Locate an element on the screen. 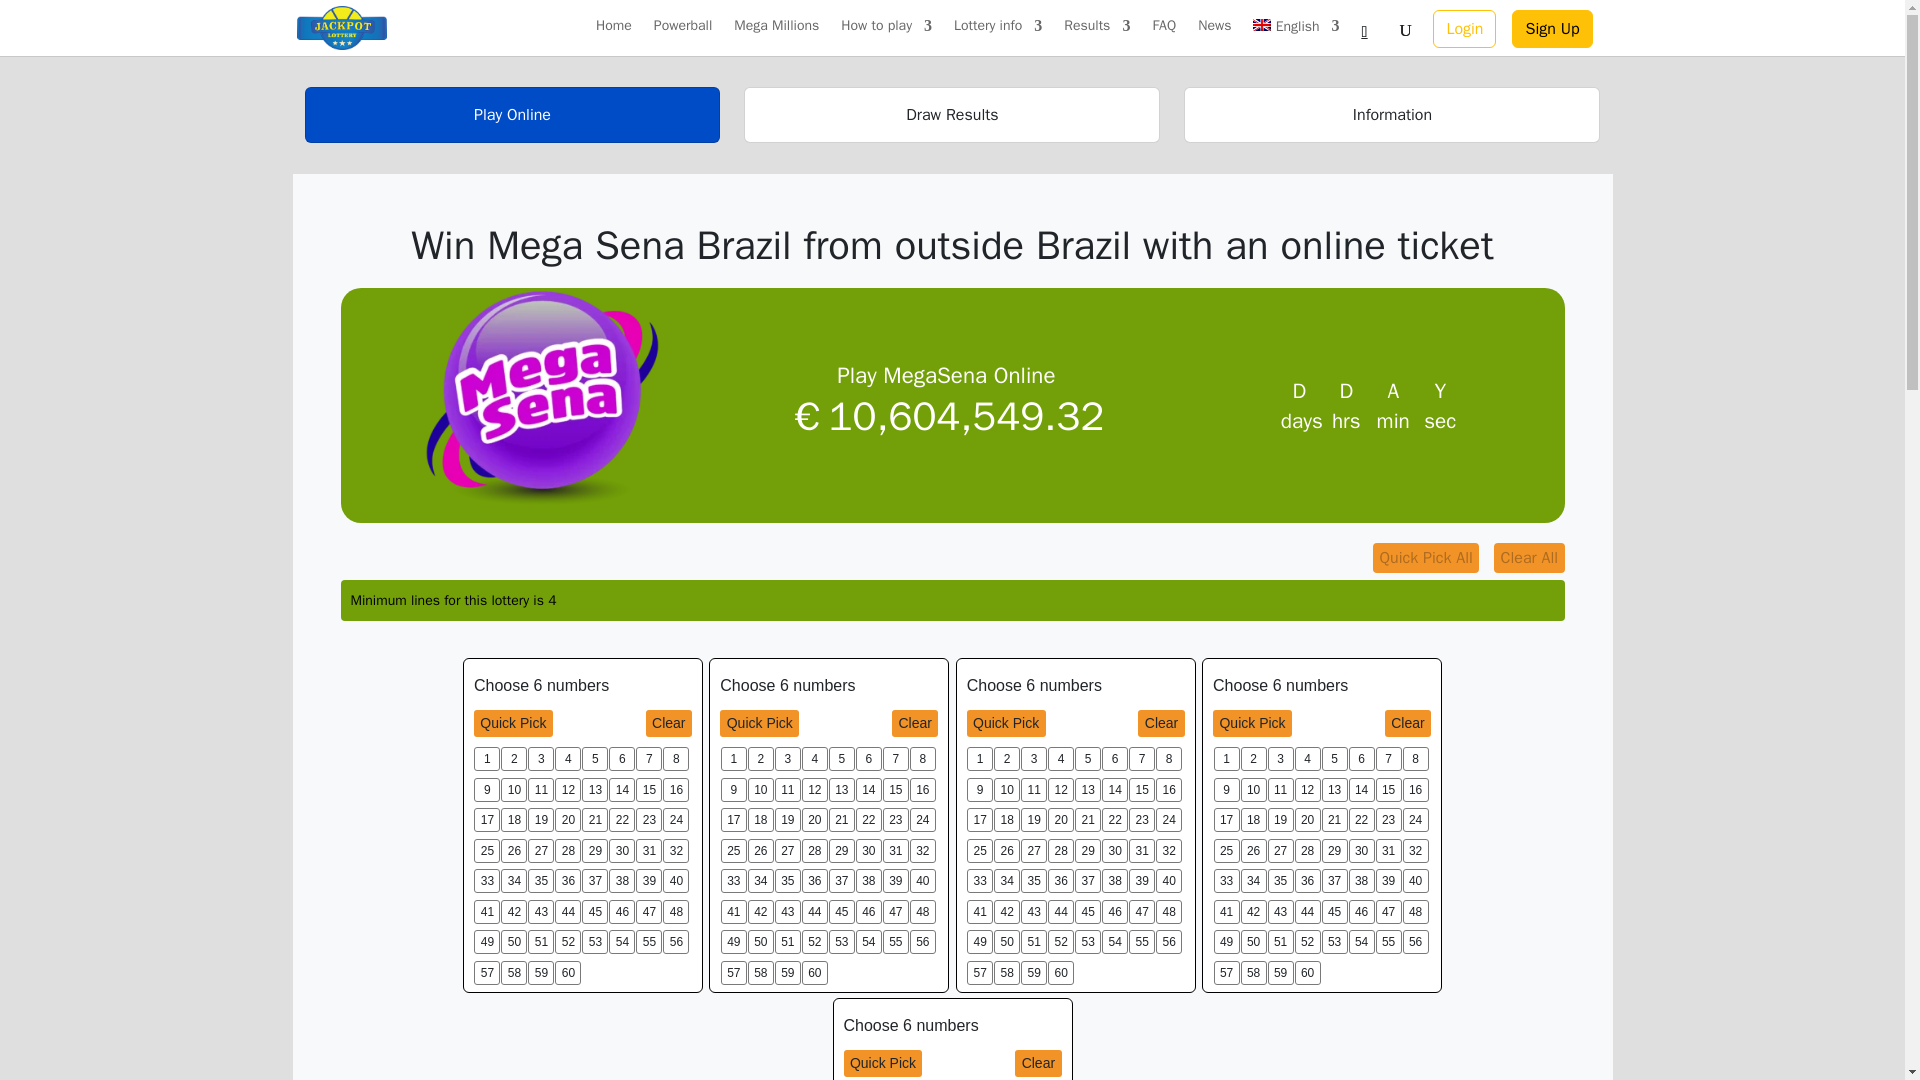 The height and width of the screenshot is (1080, 1920). Lottery info is located at coordinates (998, 37).